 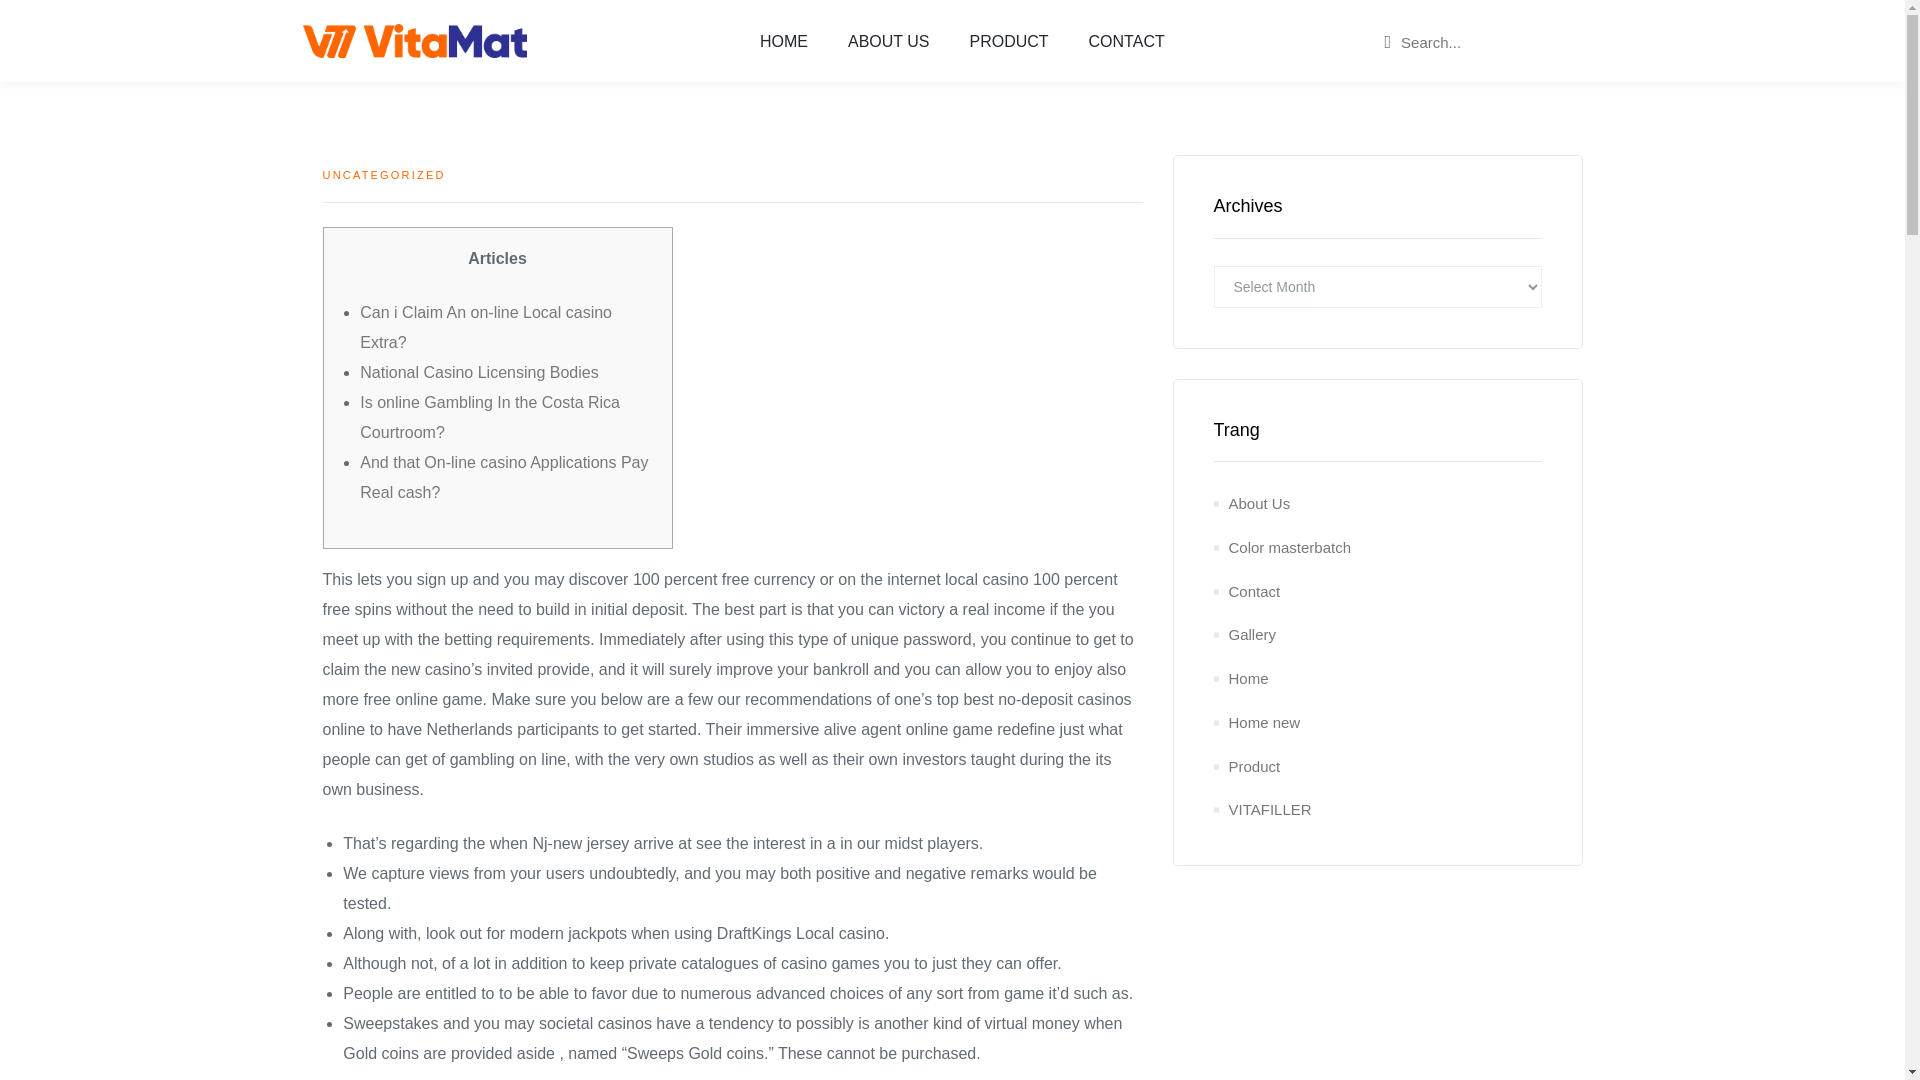 What do you see at coordinates (1126, 41) in the screenshot?
I see `CONTACT` at bounding box center [1126, 41].